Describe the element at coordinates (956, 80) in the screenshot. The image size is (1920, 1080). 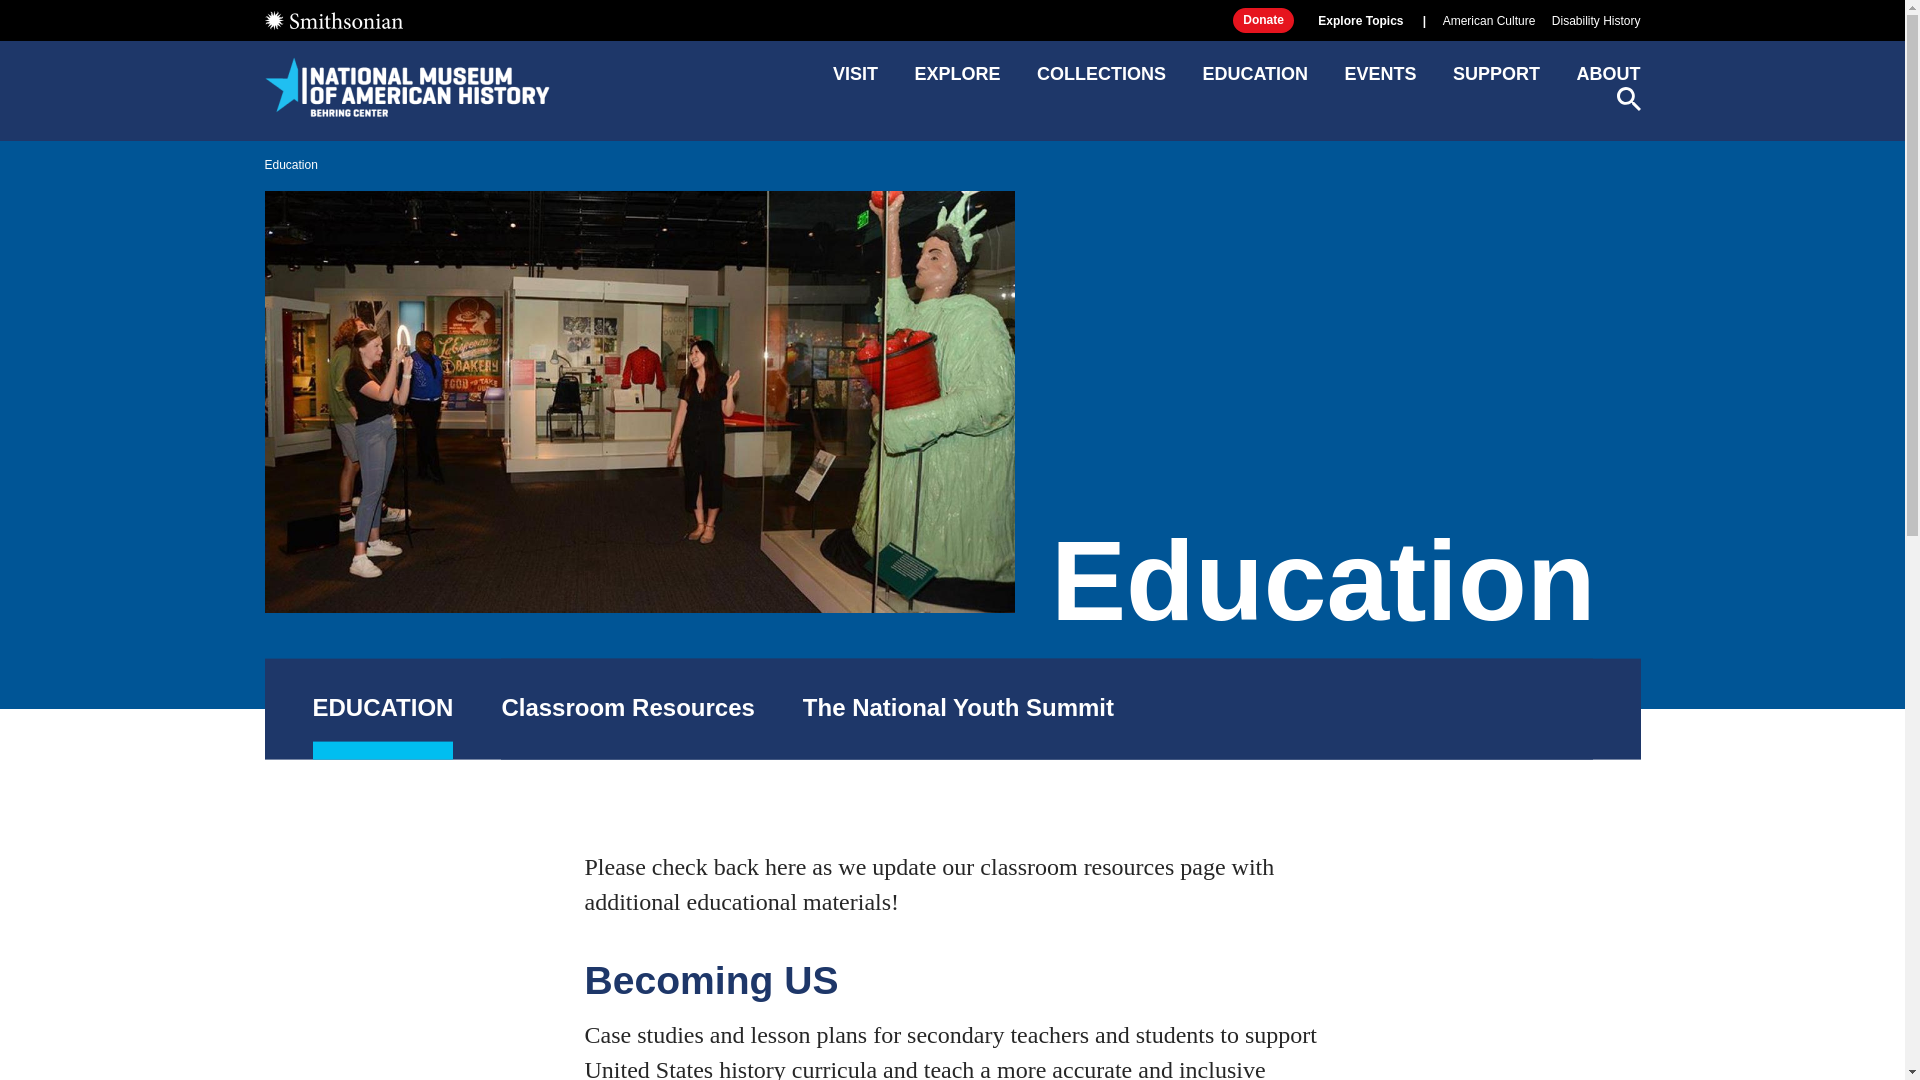
I see `EXPLORE` at that location.